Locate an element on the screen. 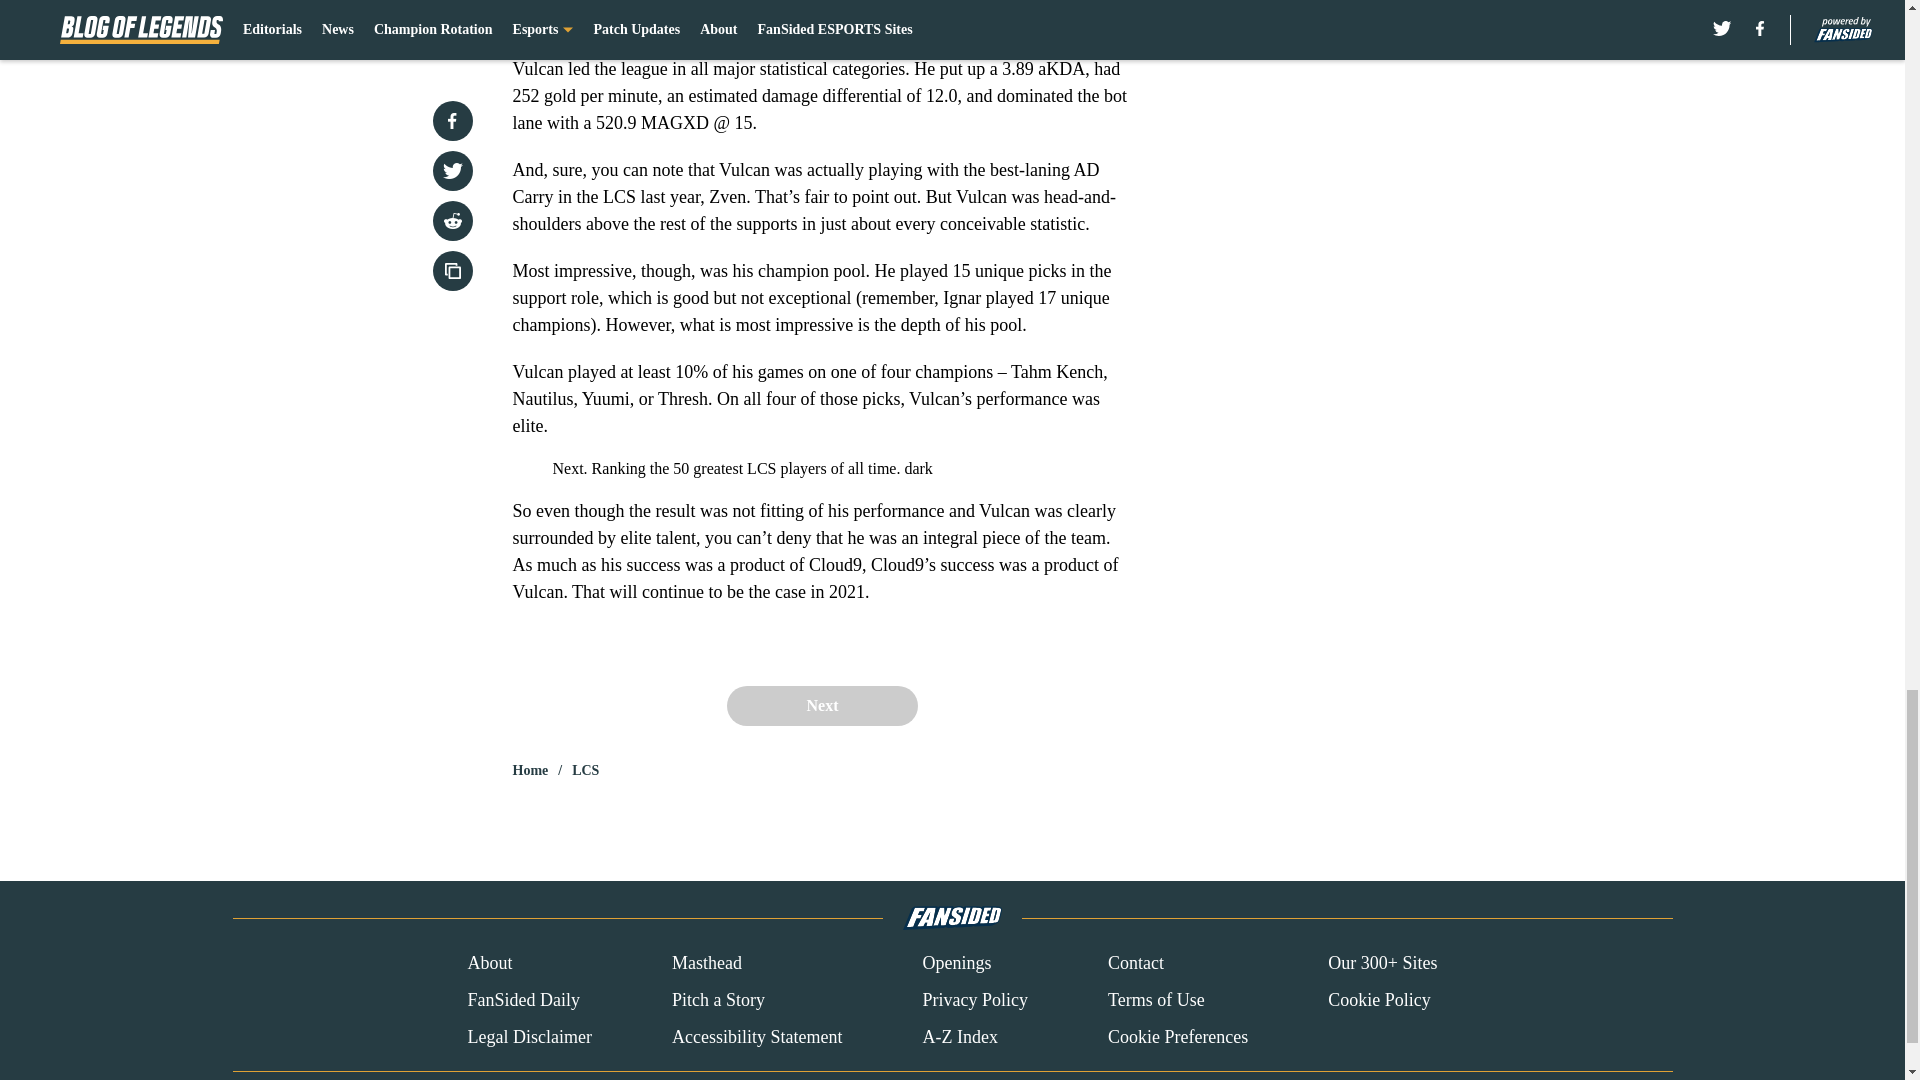  Terms of Use is located at coordinates (1156, 1000).